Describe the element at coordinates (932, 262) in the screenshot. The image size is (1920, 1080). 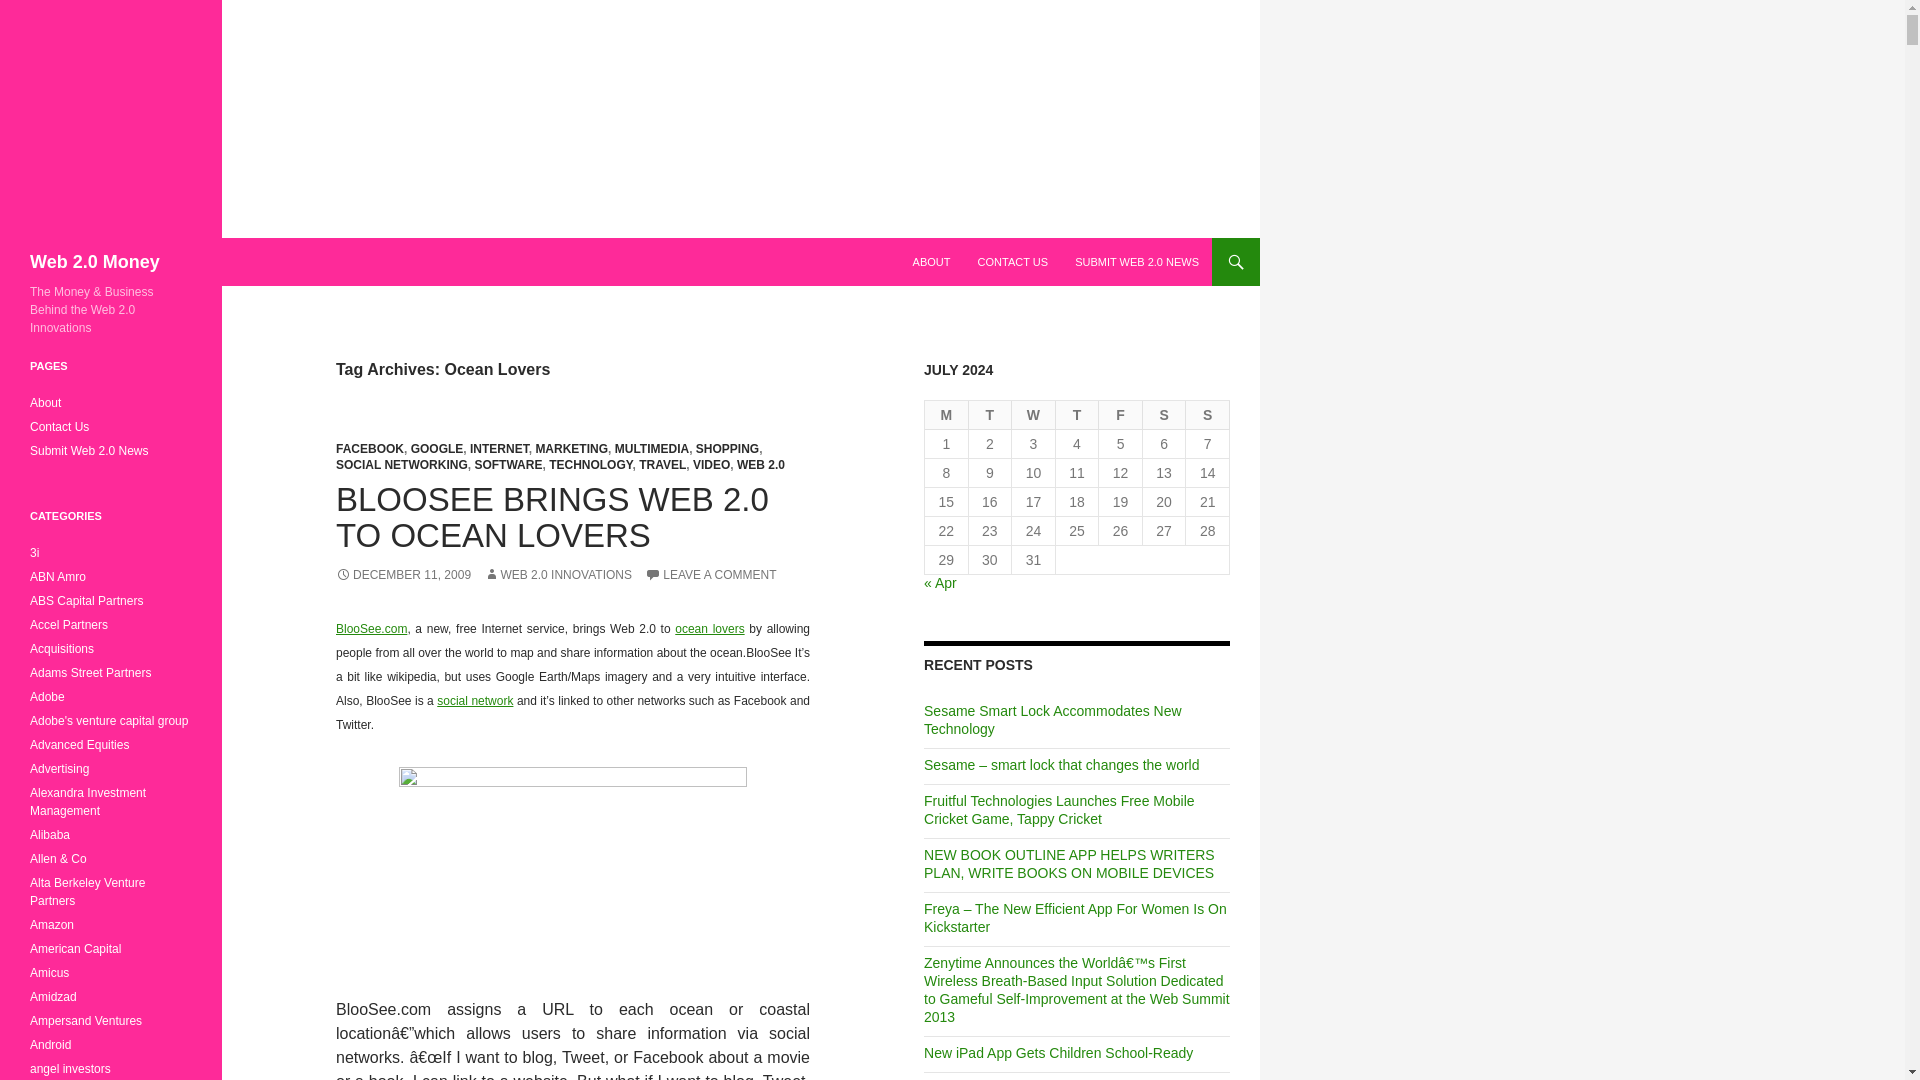
I see `ABOUT` at that location.